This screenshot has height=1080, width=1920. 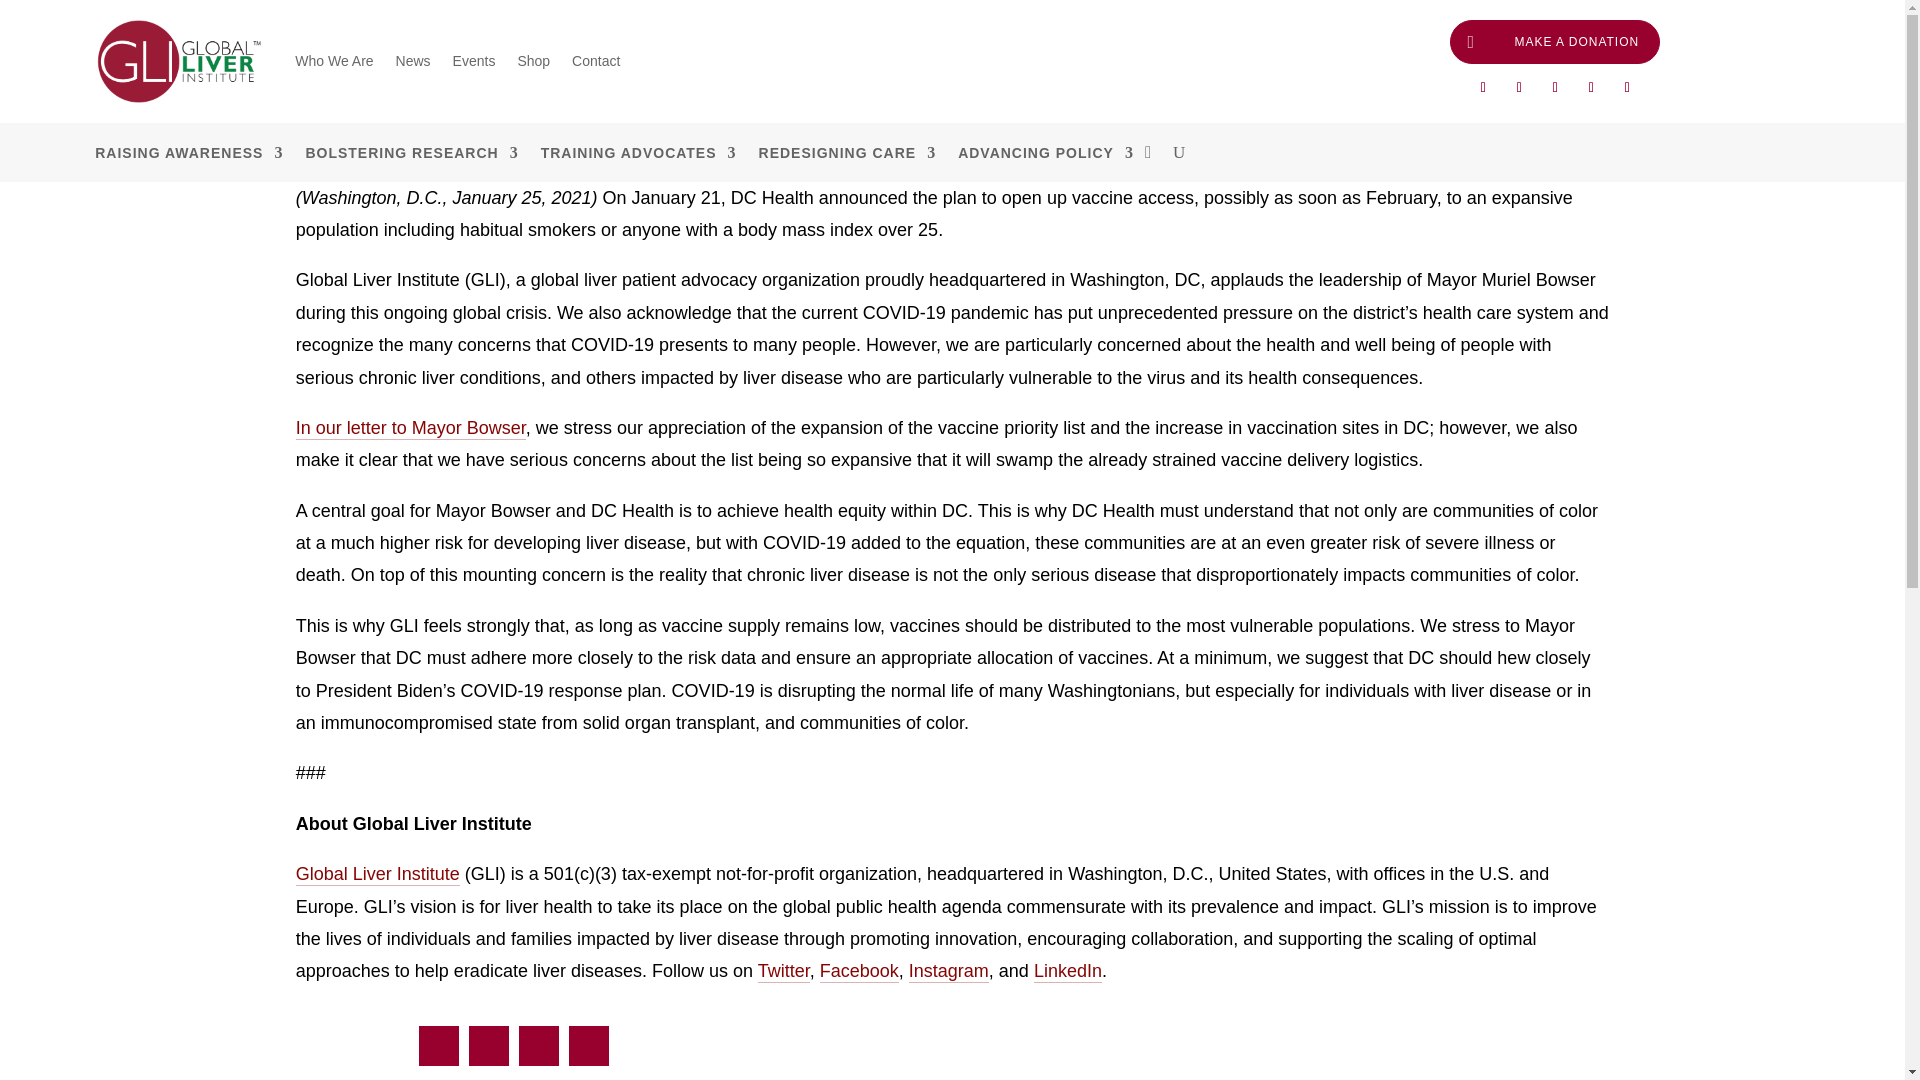 What do you see at coordinates (847, 156) in the screenshot?
I see `REDESIGNING CARE` at bounding box center [847, 156].